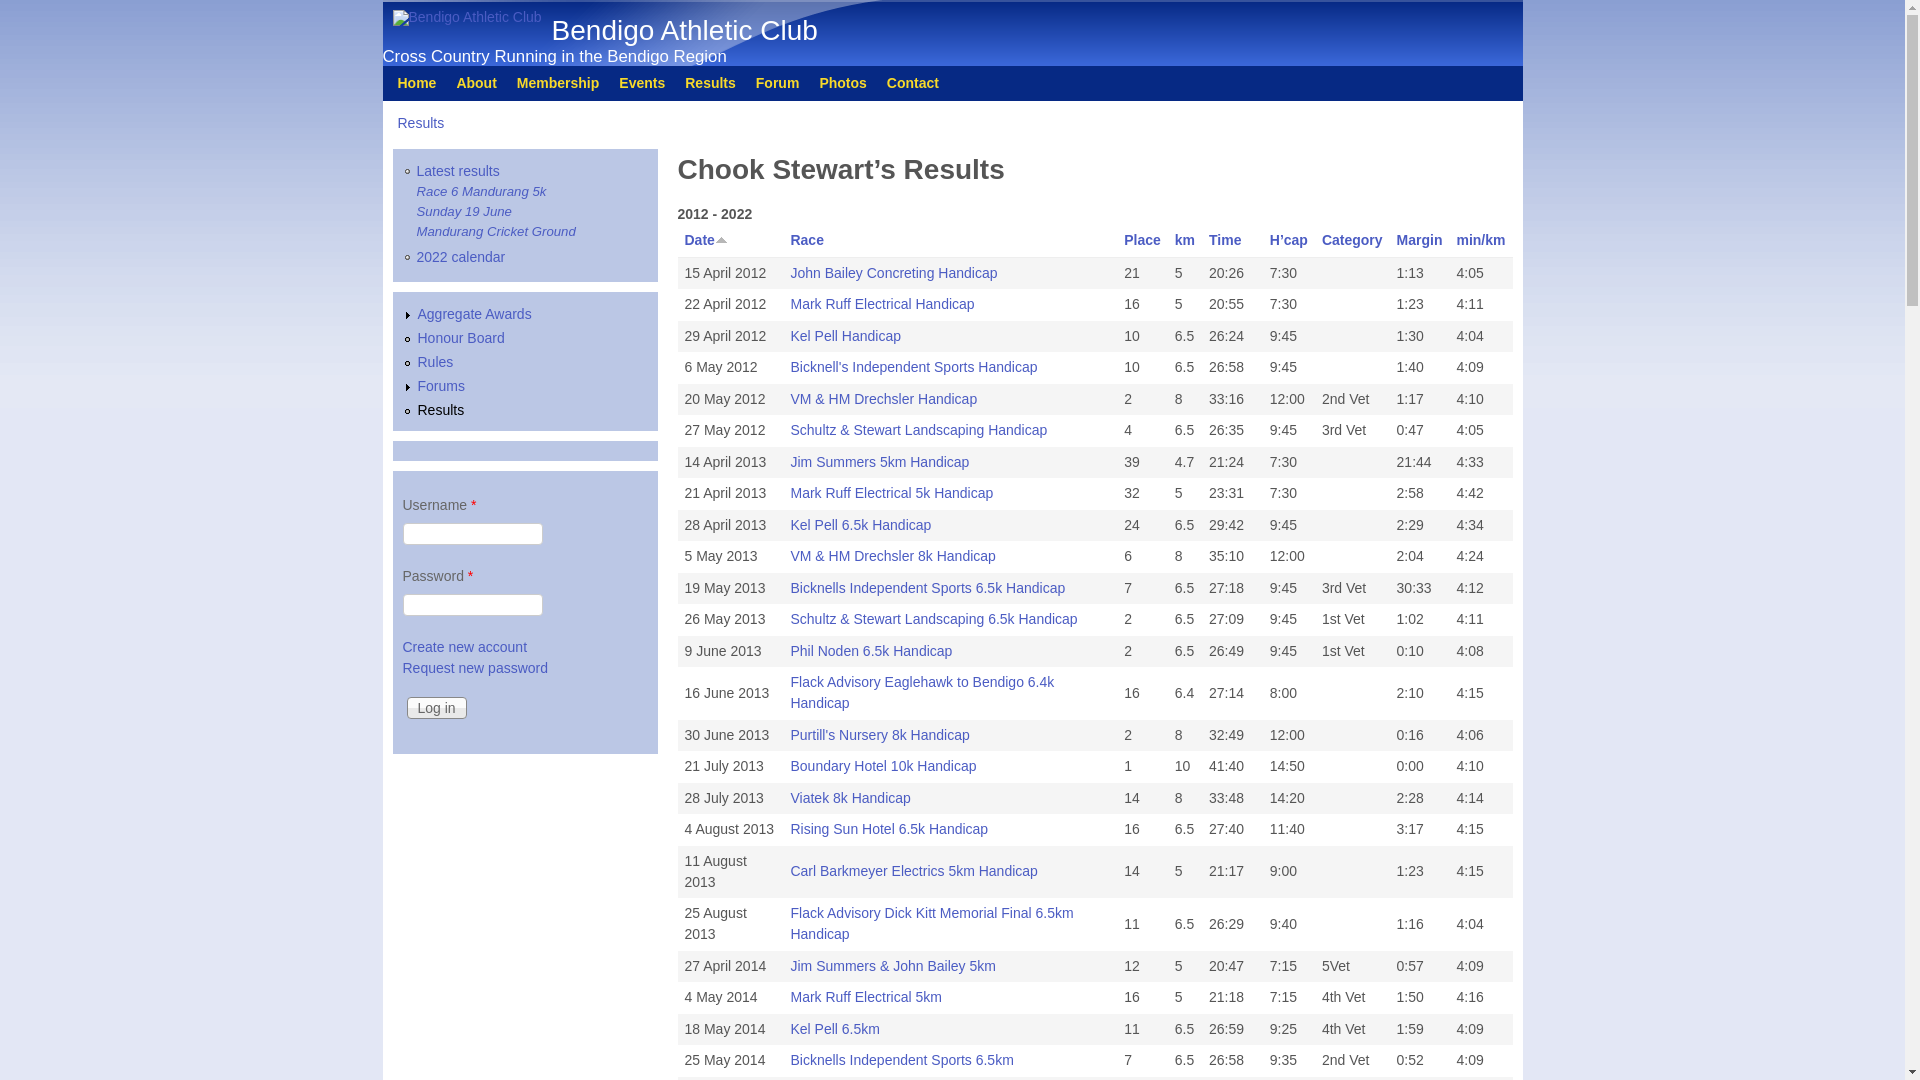 The width and height of the screenshot is (1920, 1080). I want to click on Date, so click(706, 240).